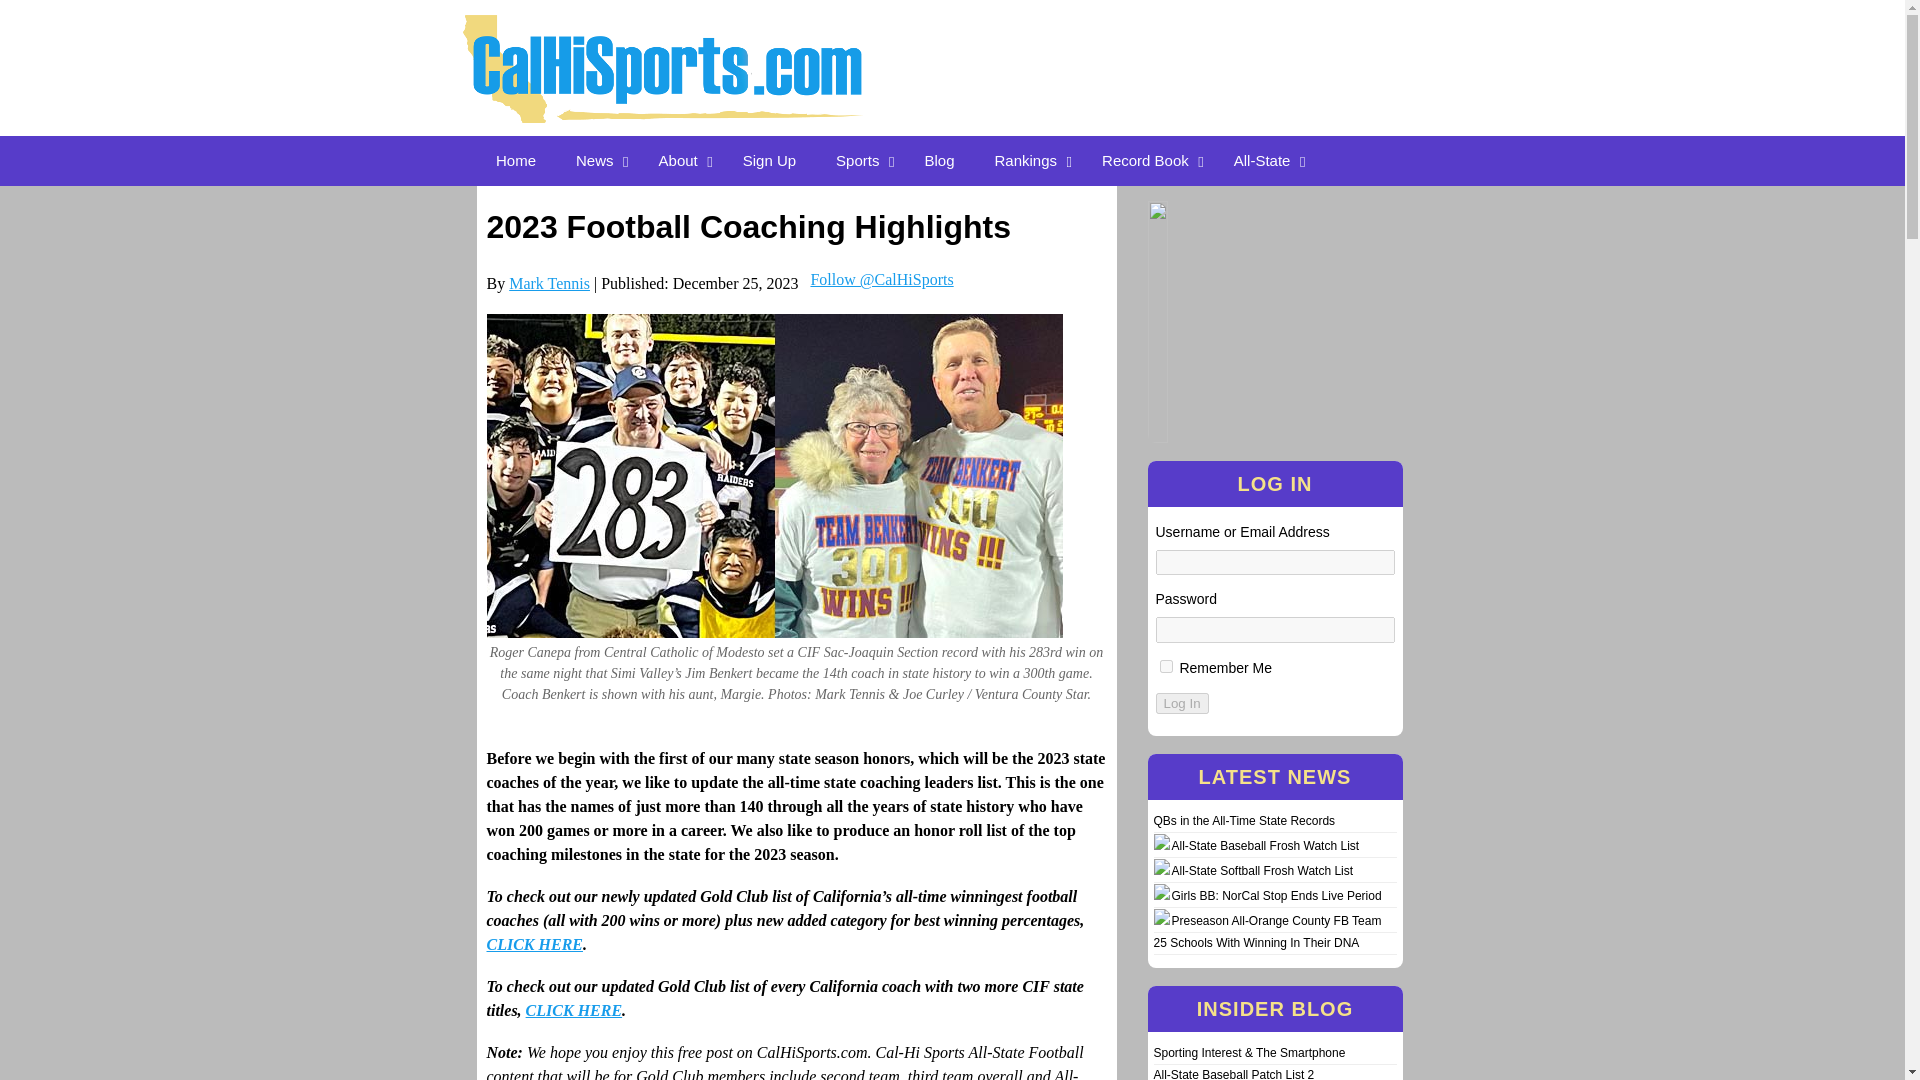 Image resolution: width=1920 pixels, height=1080 pixels. I want to click on Blog, so click(938, 160).